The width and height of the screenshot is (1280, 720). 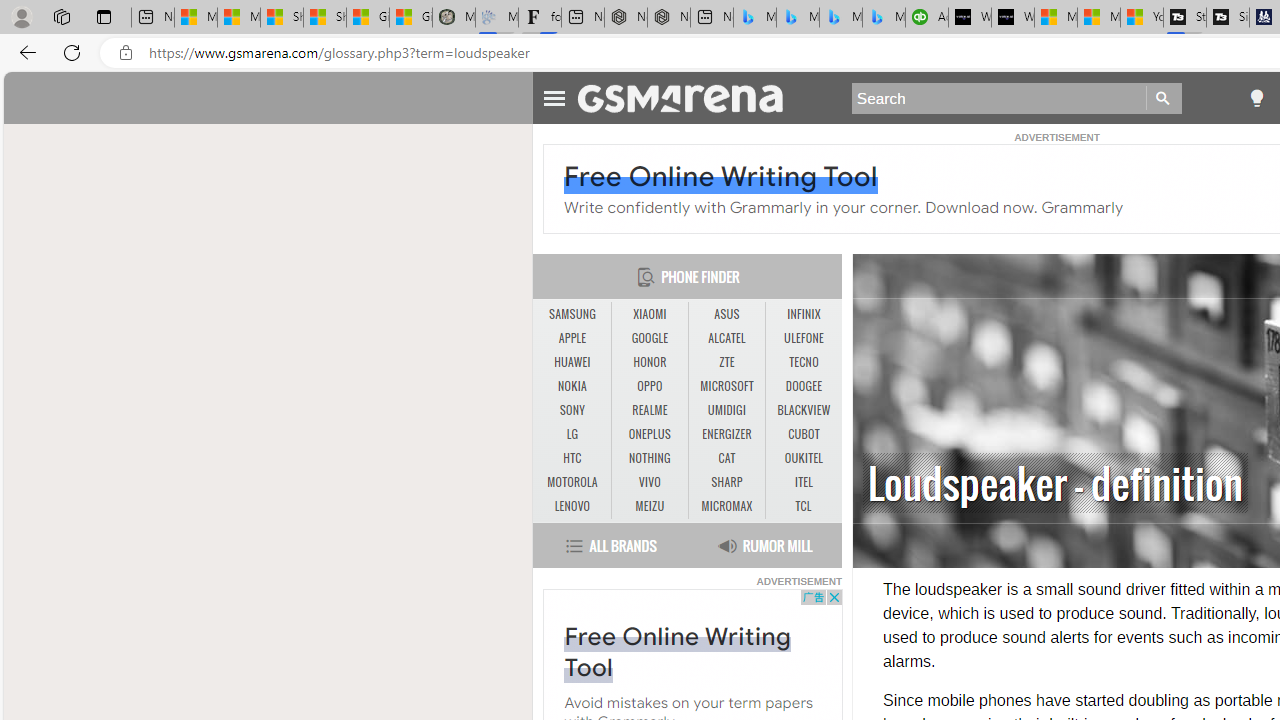 I want to click on GOOGLE, so click(x=650, y=339).